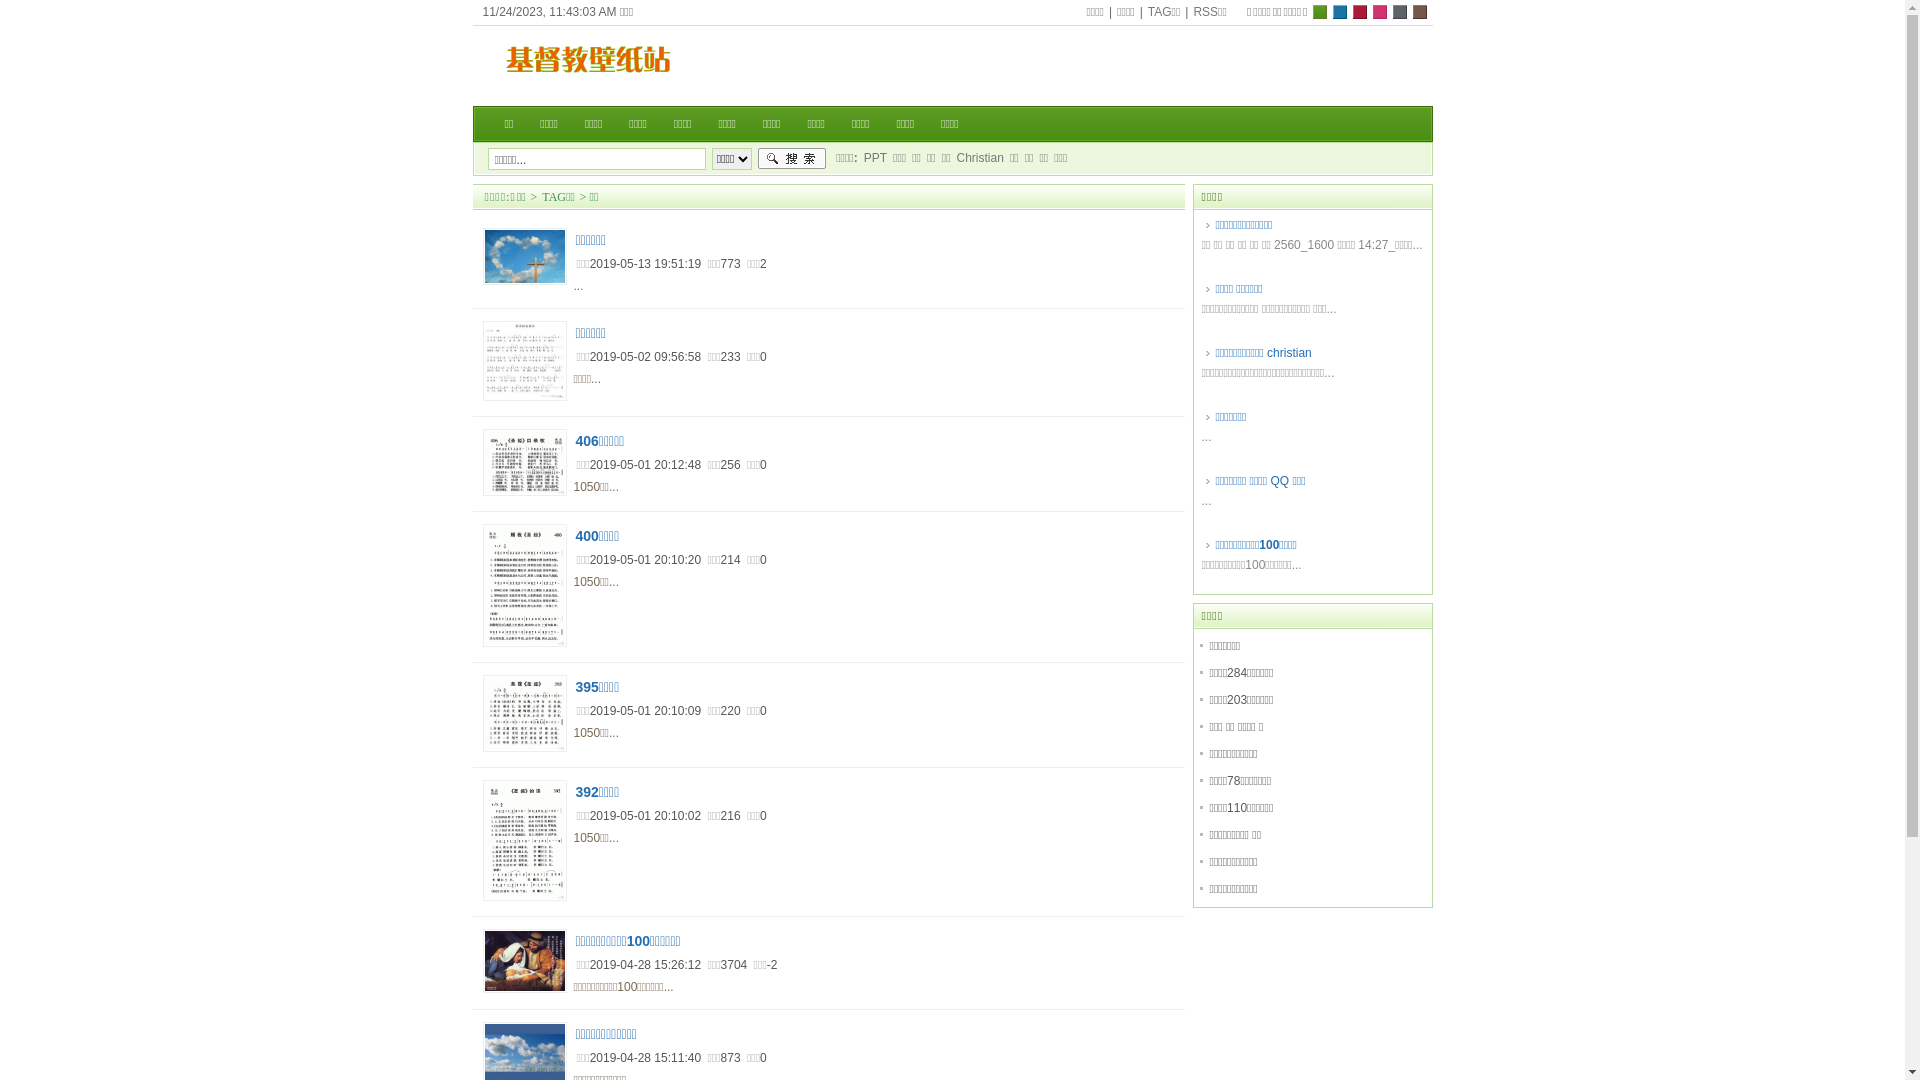 The image size is (1920, 1080). I want to click on PPT, so click(876, 158).